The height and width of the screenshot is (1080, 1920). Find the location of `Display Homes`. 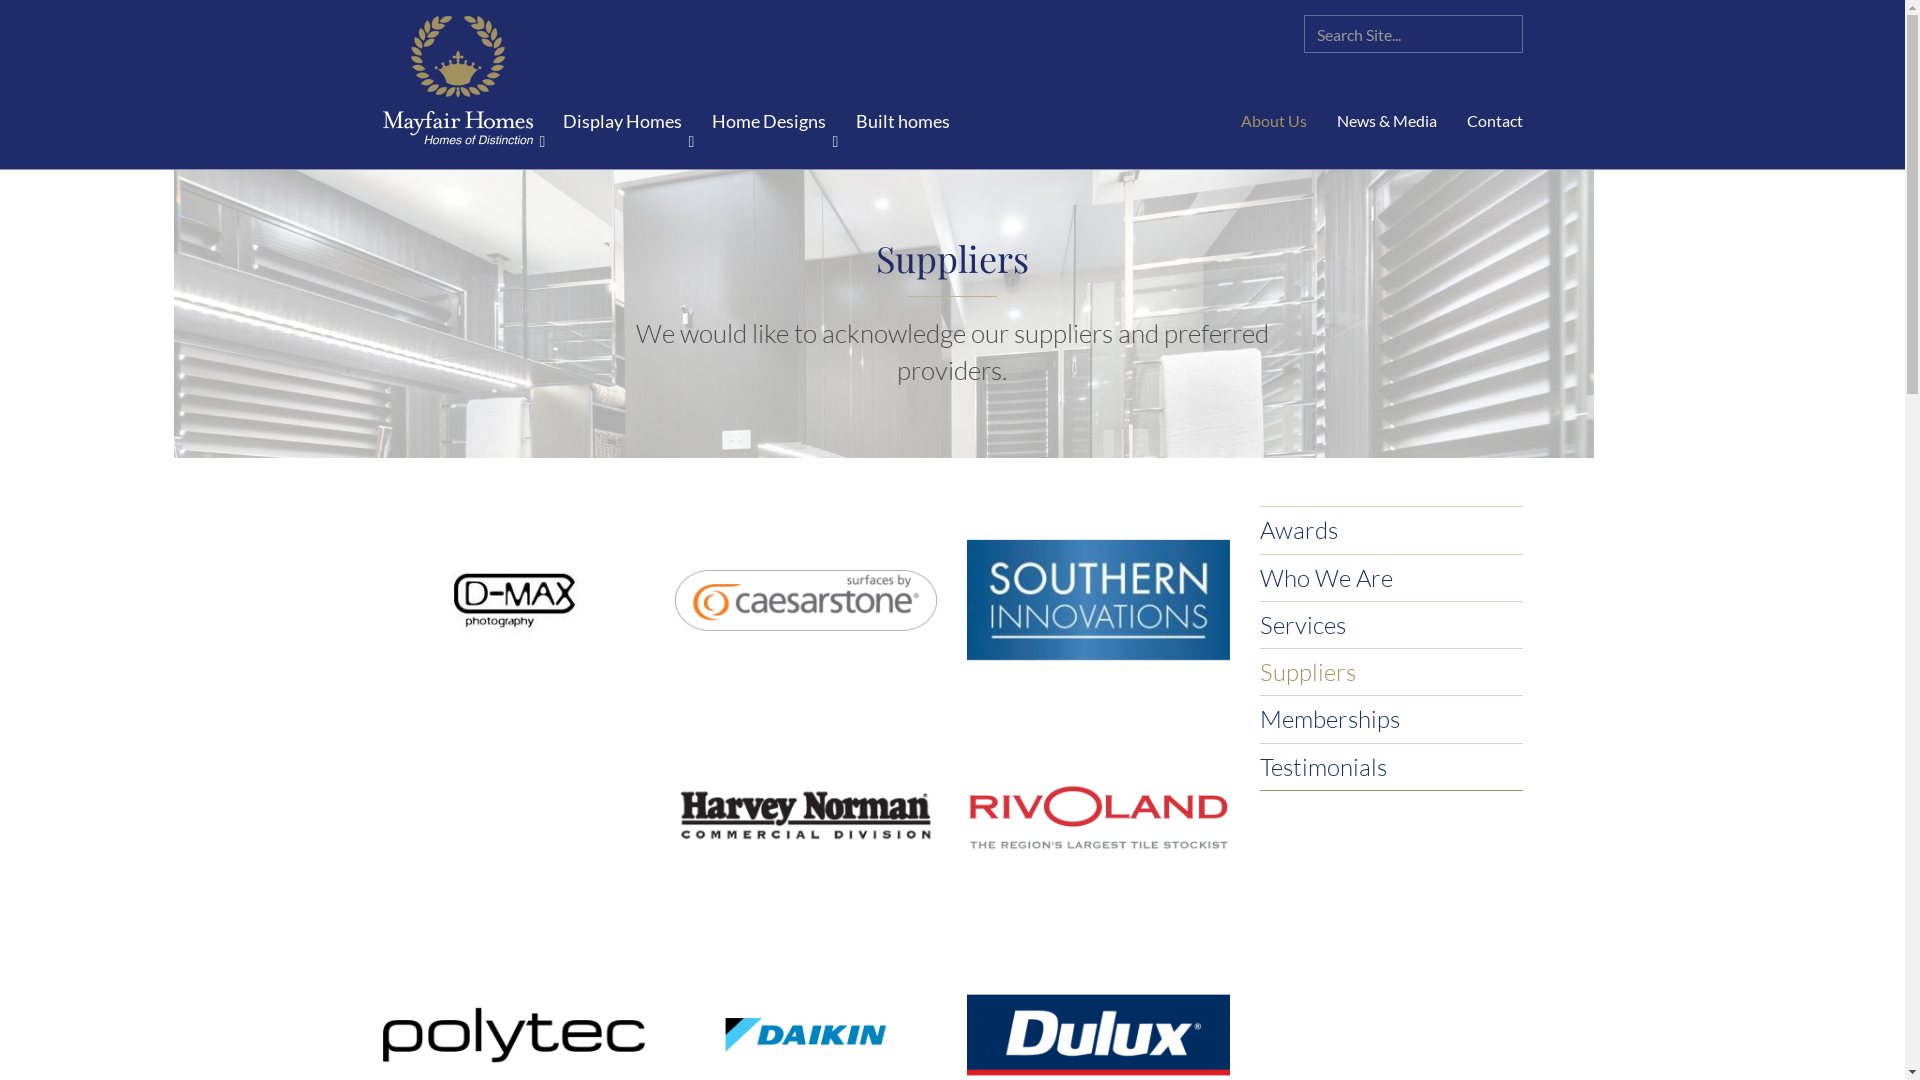

Display Homes is located at coordinates (622, 121).